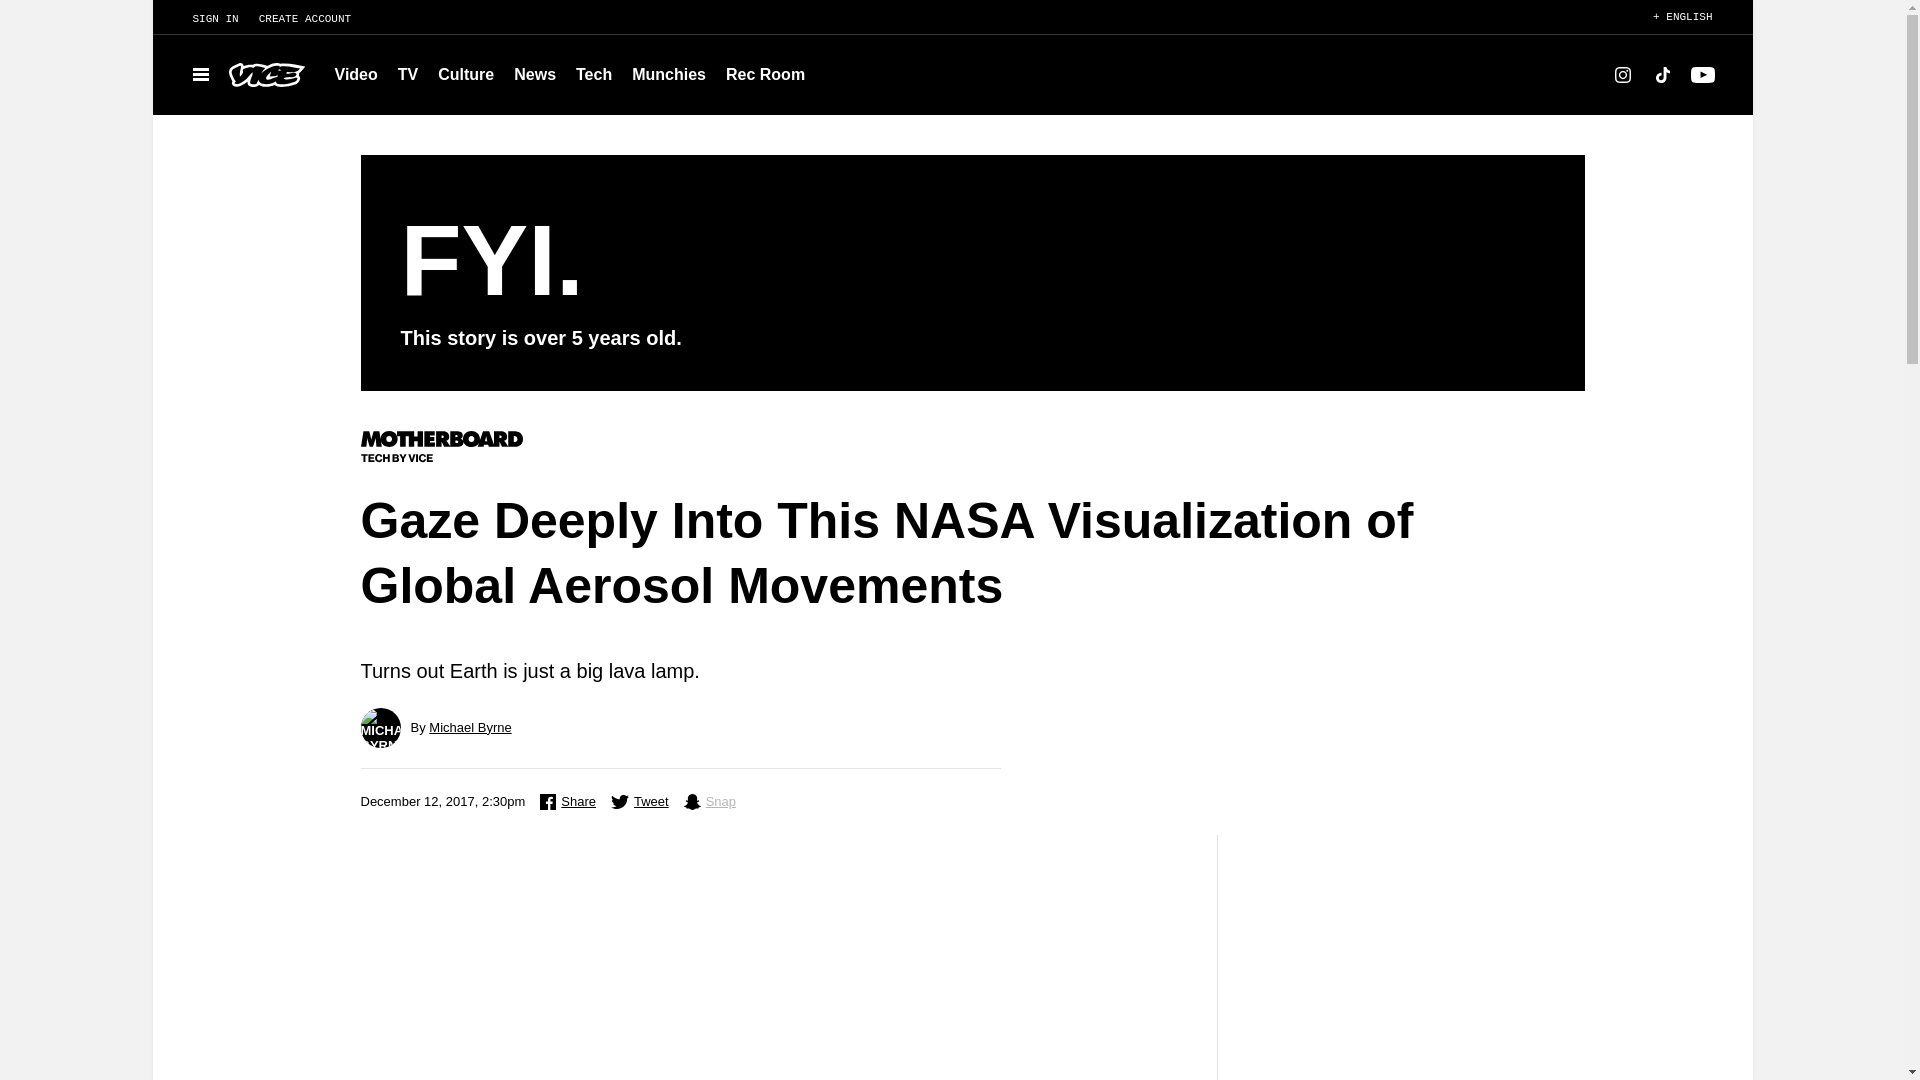 The width and height of the screenshot is (1920, 1080). What do you see at coordinates (765, 74) in the screenshot?
I see `Rec Room` at bounding box center [765, 74].